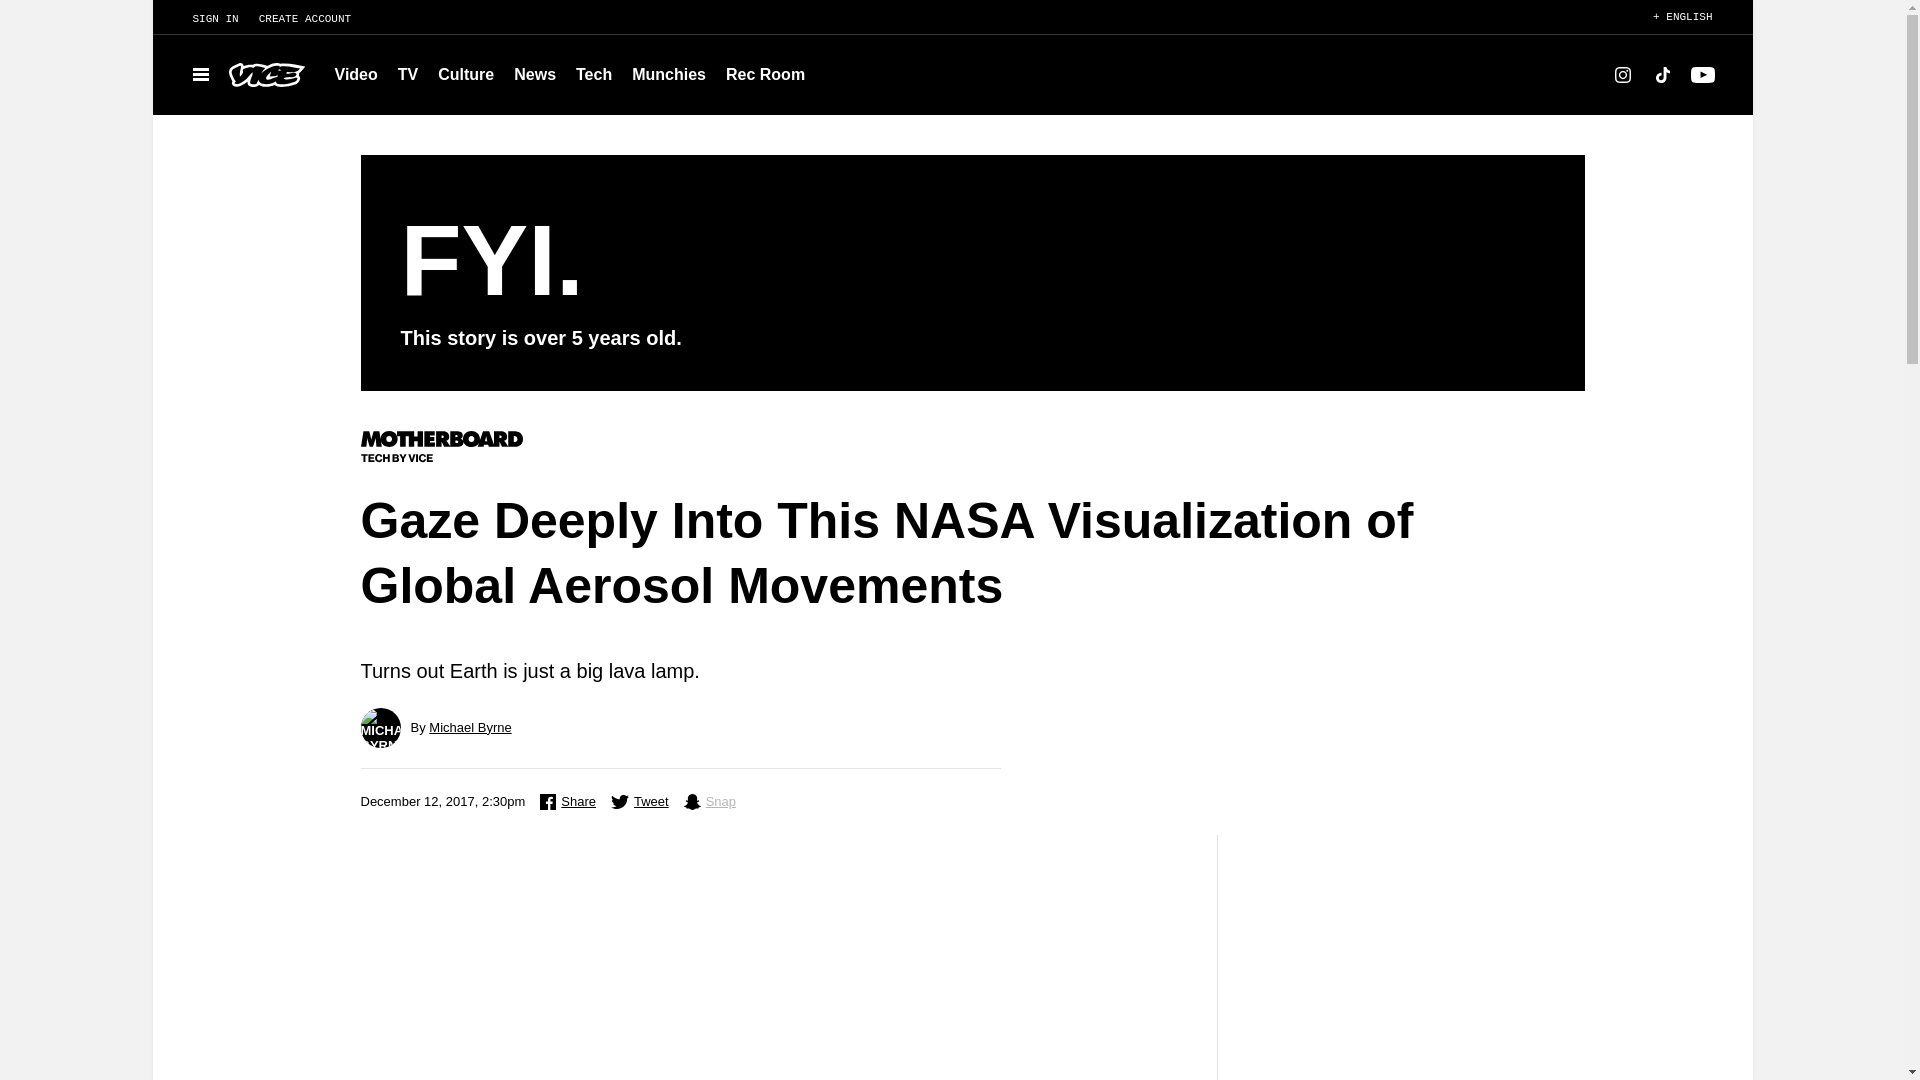 The width and height of the screenshot is (1920, 1080). What do you see at coordinates (765, 74) in the screenshot?
I see `Rec Room` at bounding box center [765, 74].